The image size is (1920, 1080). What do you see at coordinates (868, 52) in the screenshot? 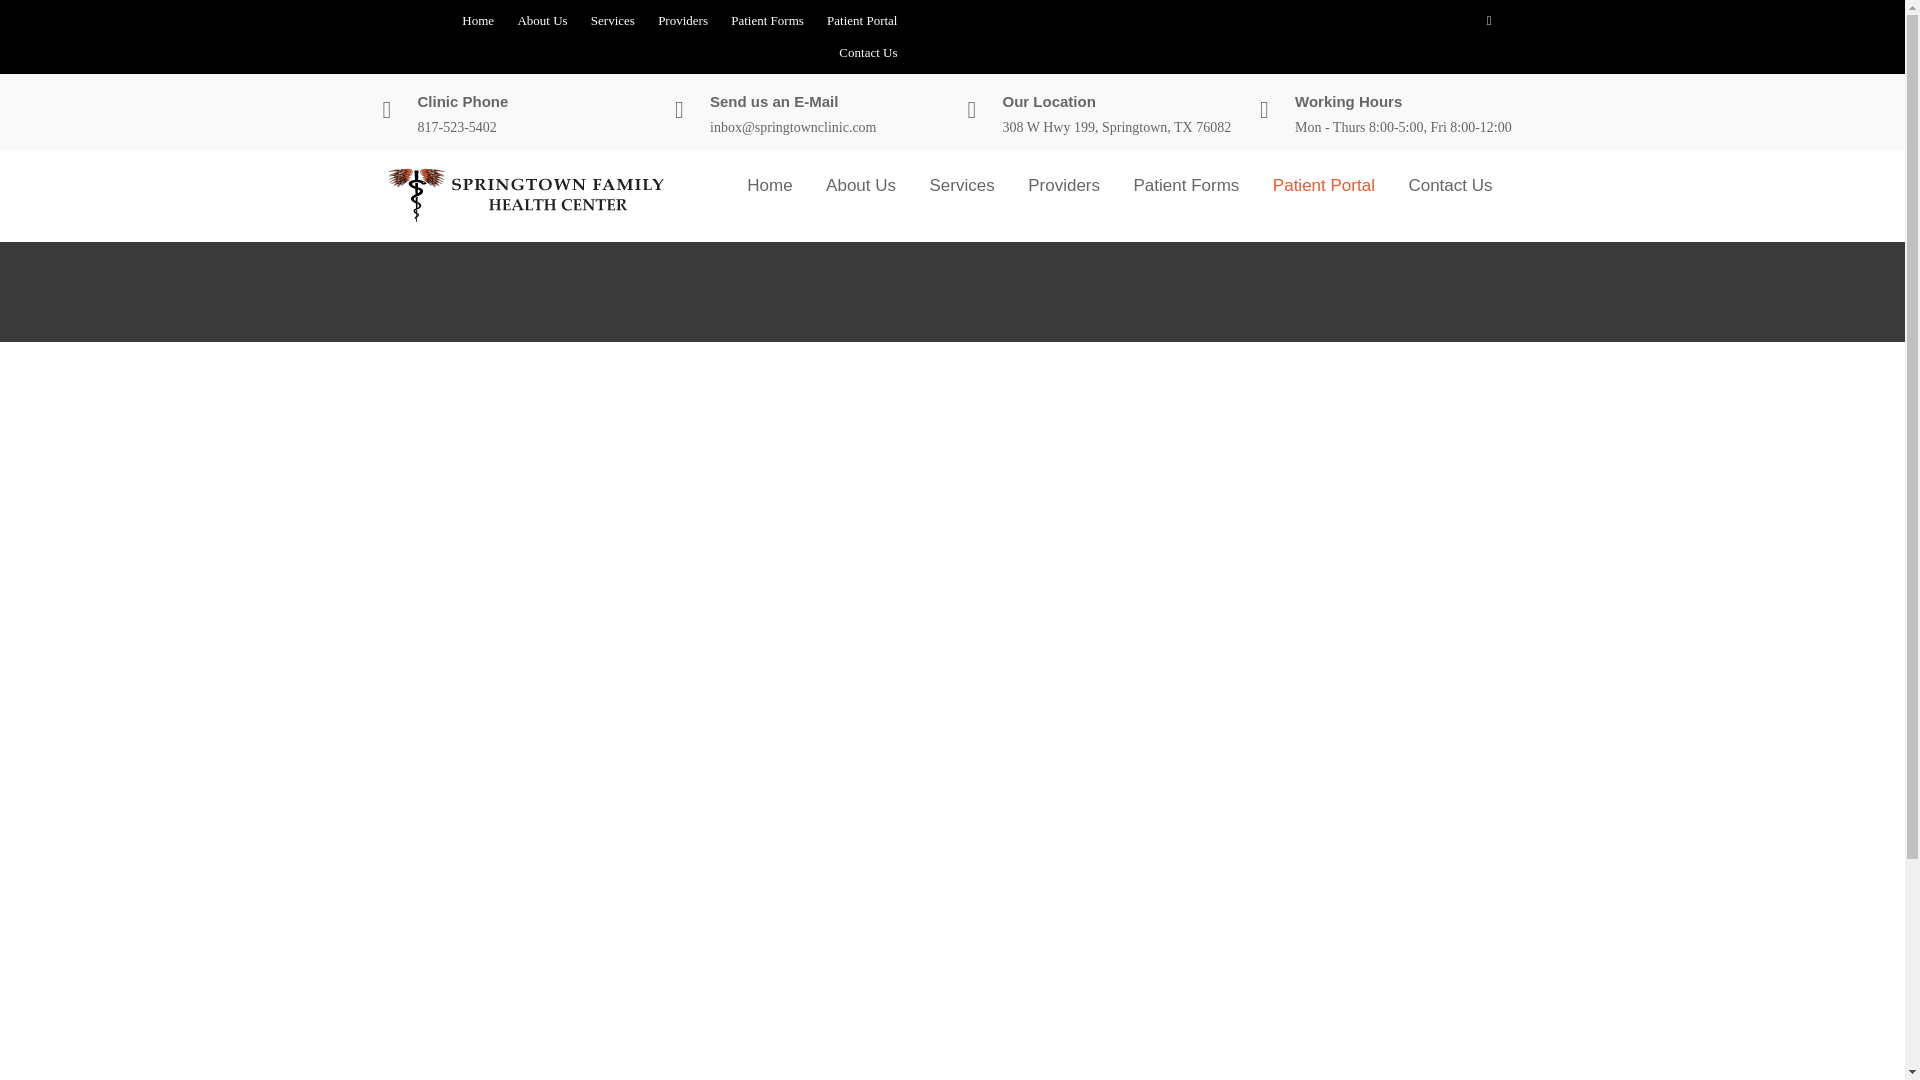
I see `Contact Us` at bounding box center [868, 52].